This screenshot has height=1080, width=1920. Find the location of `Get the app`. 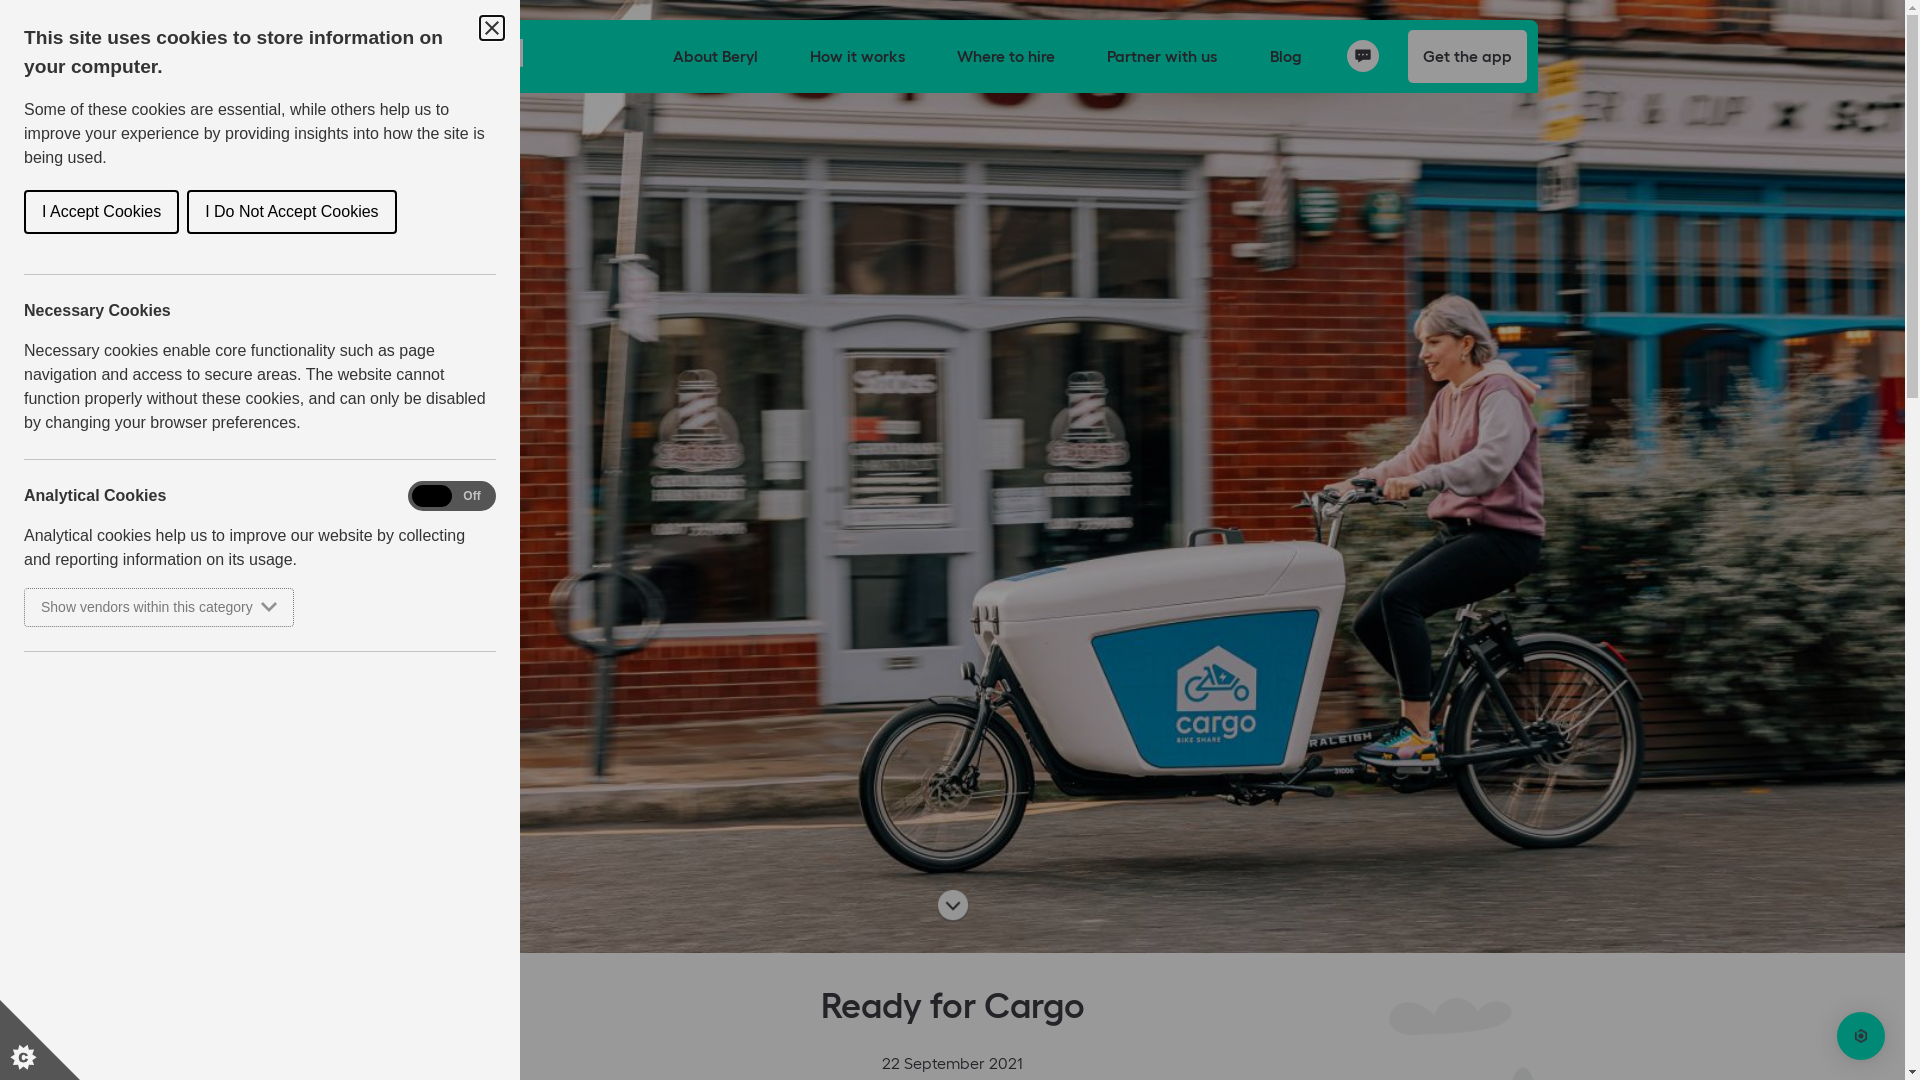

Get the app is located at coordinates (1468, 56).